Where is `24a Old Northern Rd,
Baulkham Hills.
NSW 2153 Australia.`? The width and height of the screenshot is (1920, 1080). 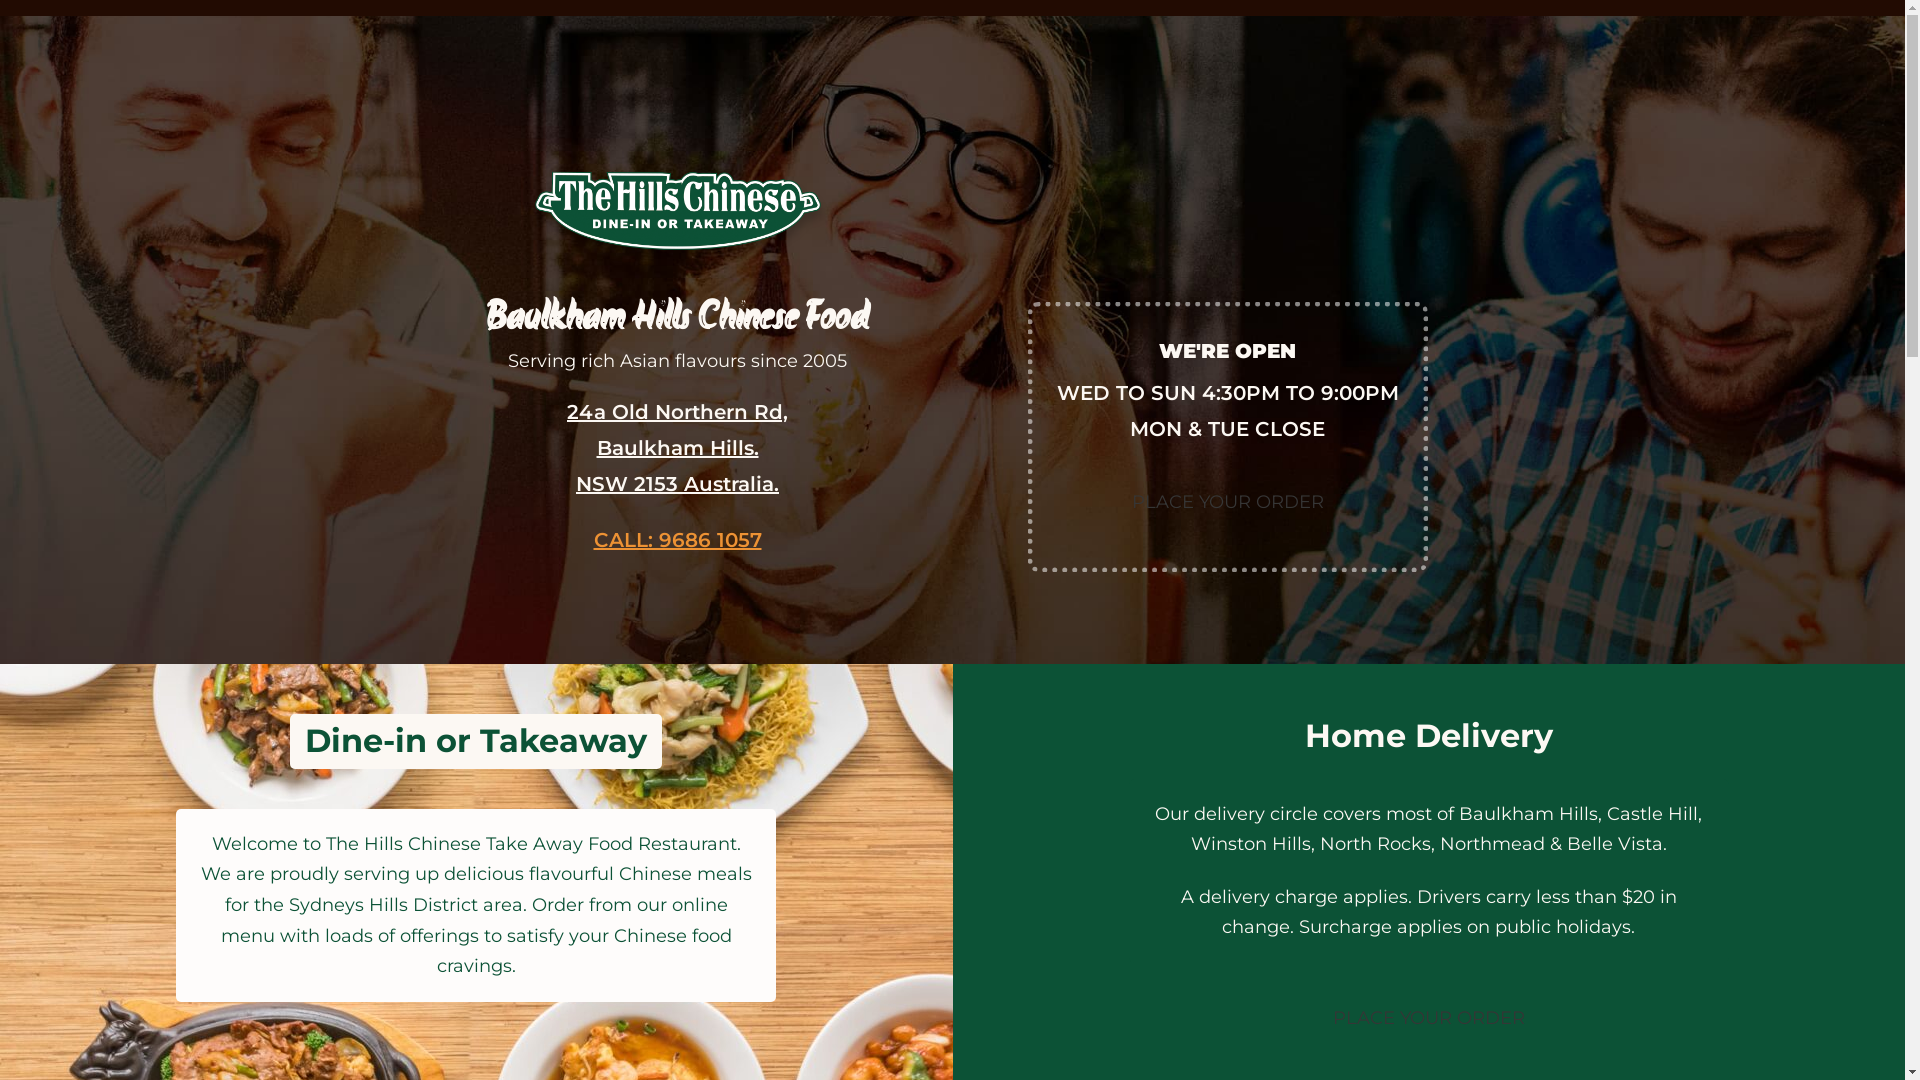 24a Old Northern Rd,
Baulkham Hills.
NSW 2153 Australia. is located at coordinates (678, 448).